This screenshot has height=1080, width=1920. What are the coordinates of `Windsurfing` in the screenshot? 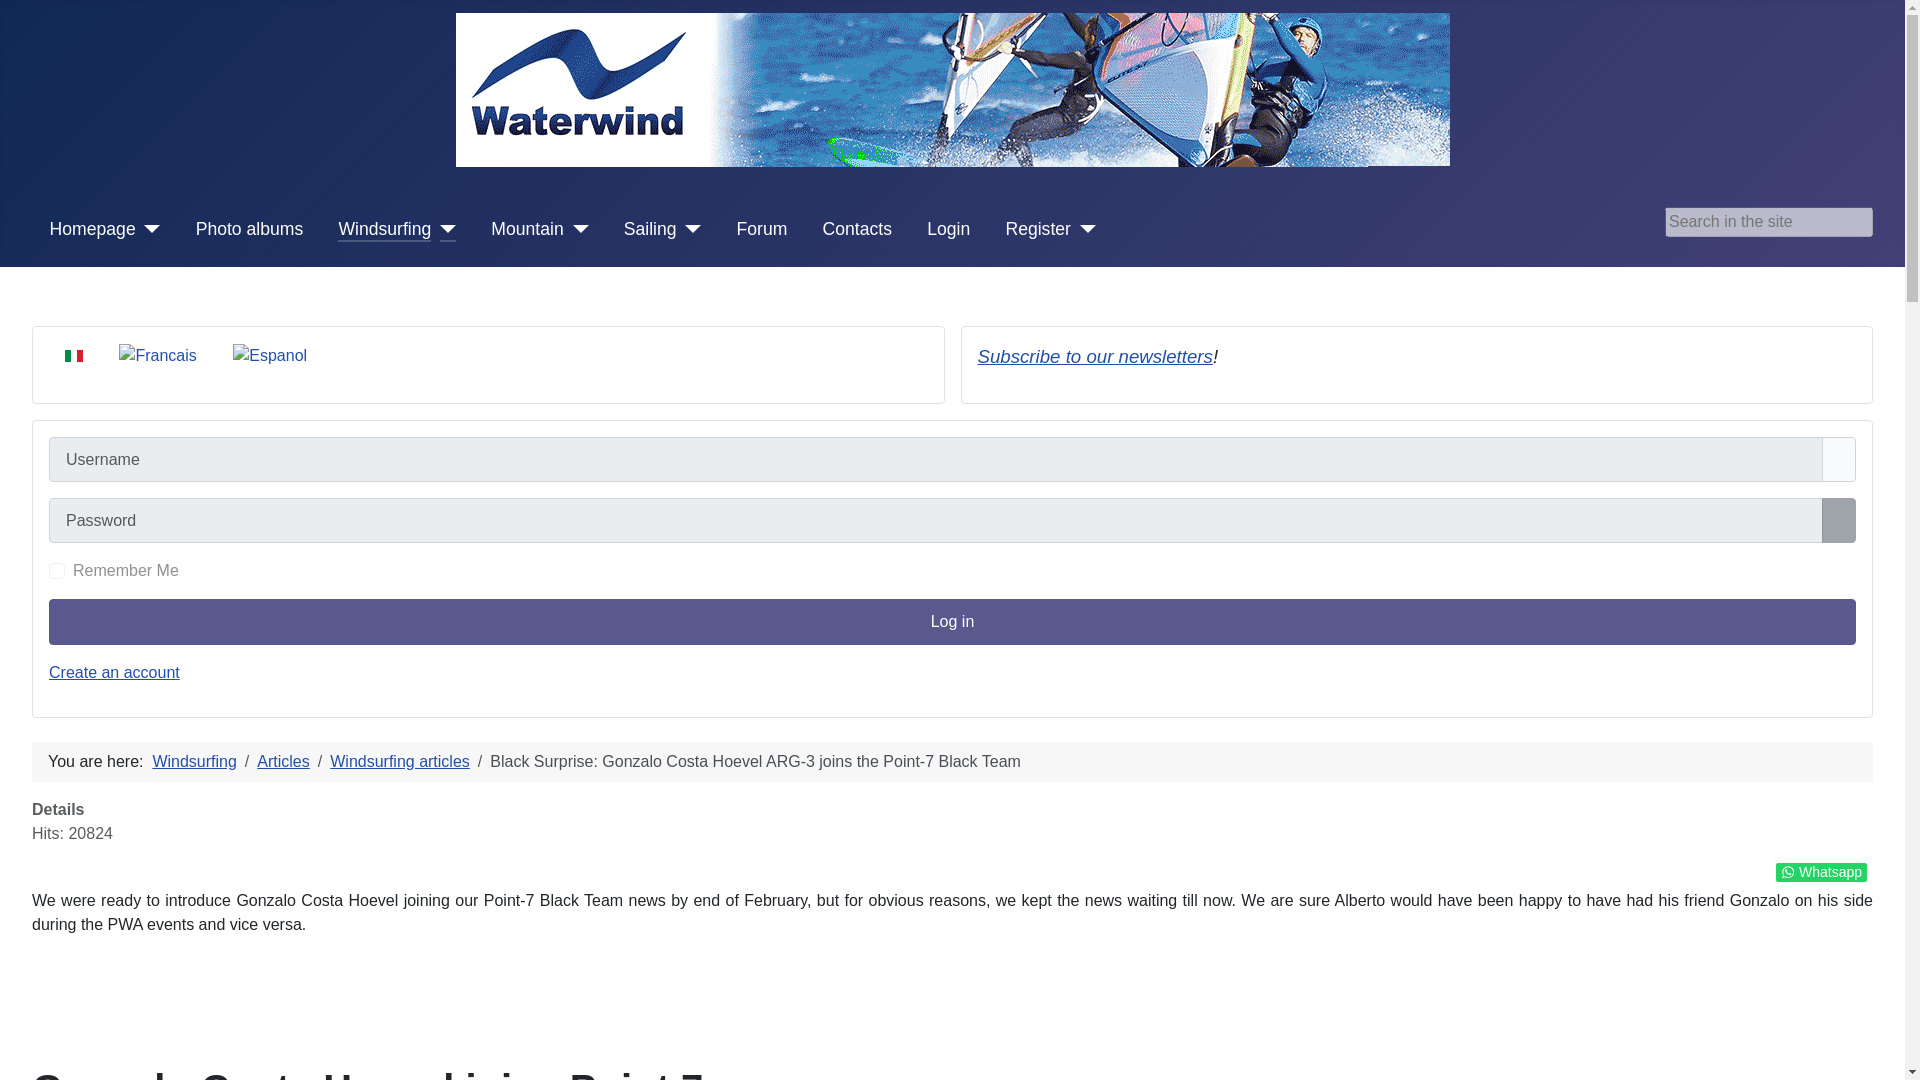 It's located at (384, 228).